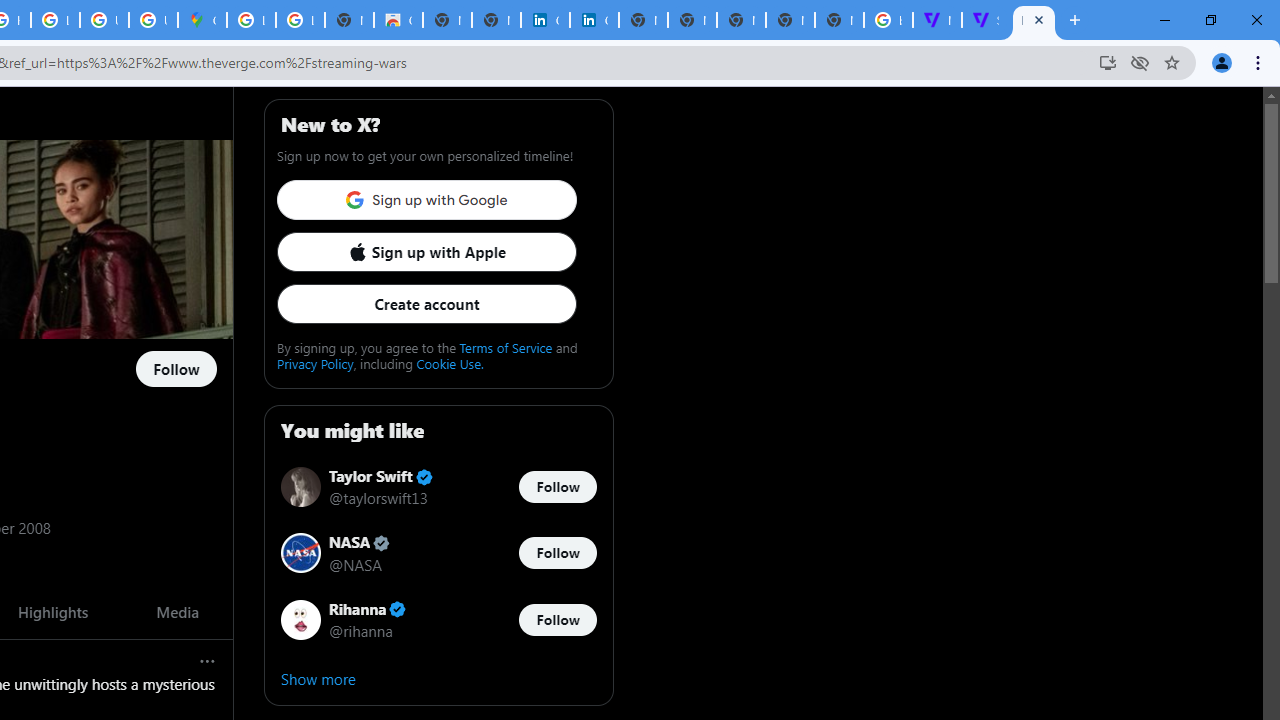  What do you see at coordinates (1108, 62) in the screenshot?
I see `Install X` at bounding box center [1108, 62].